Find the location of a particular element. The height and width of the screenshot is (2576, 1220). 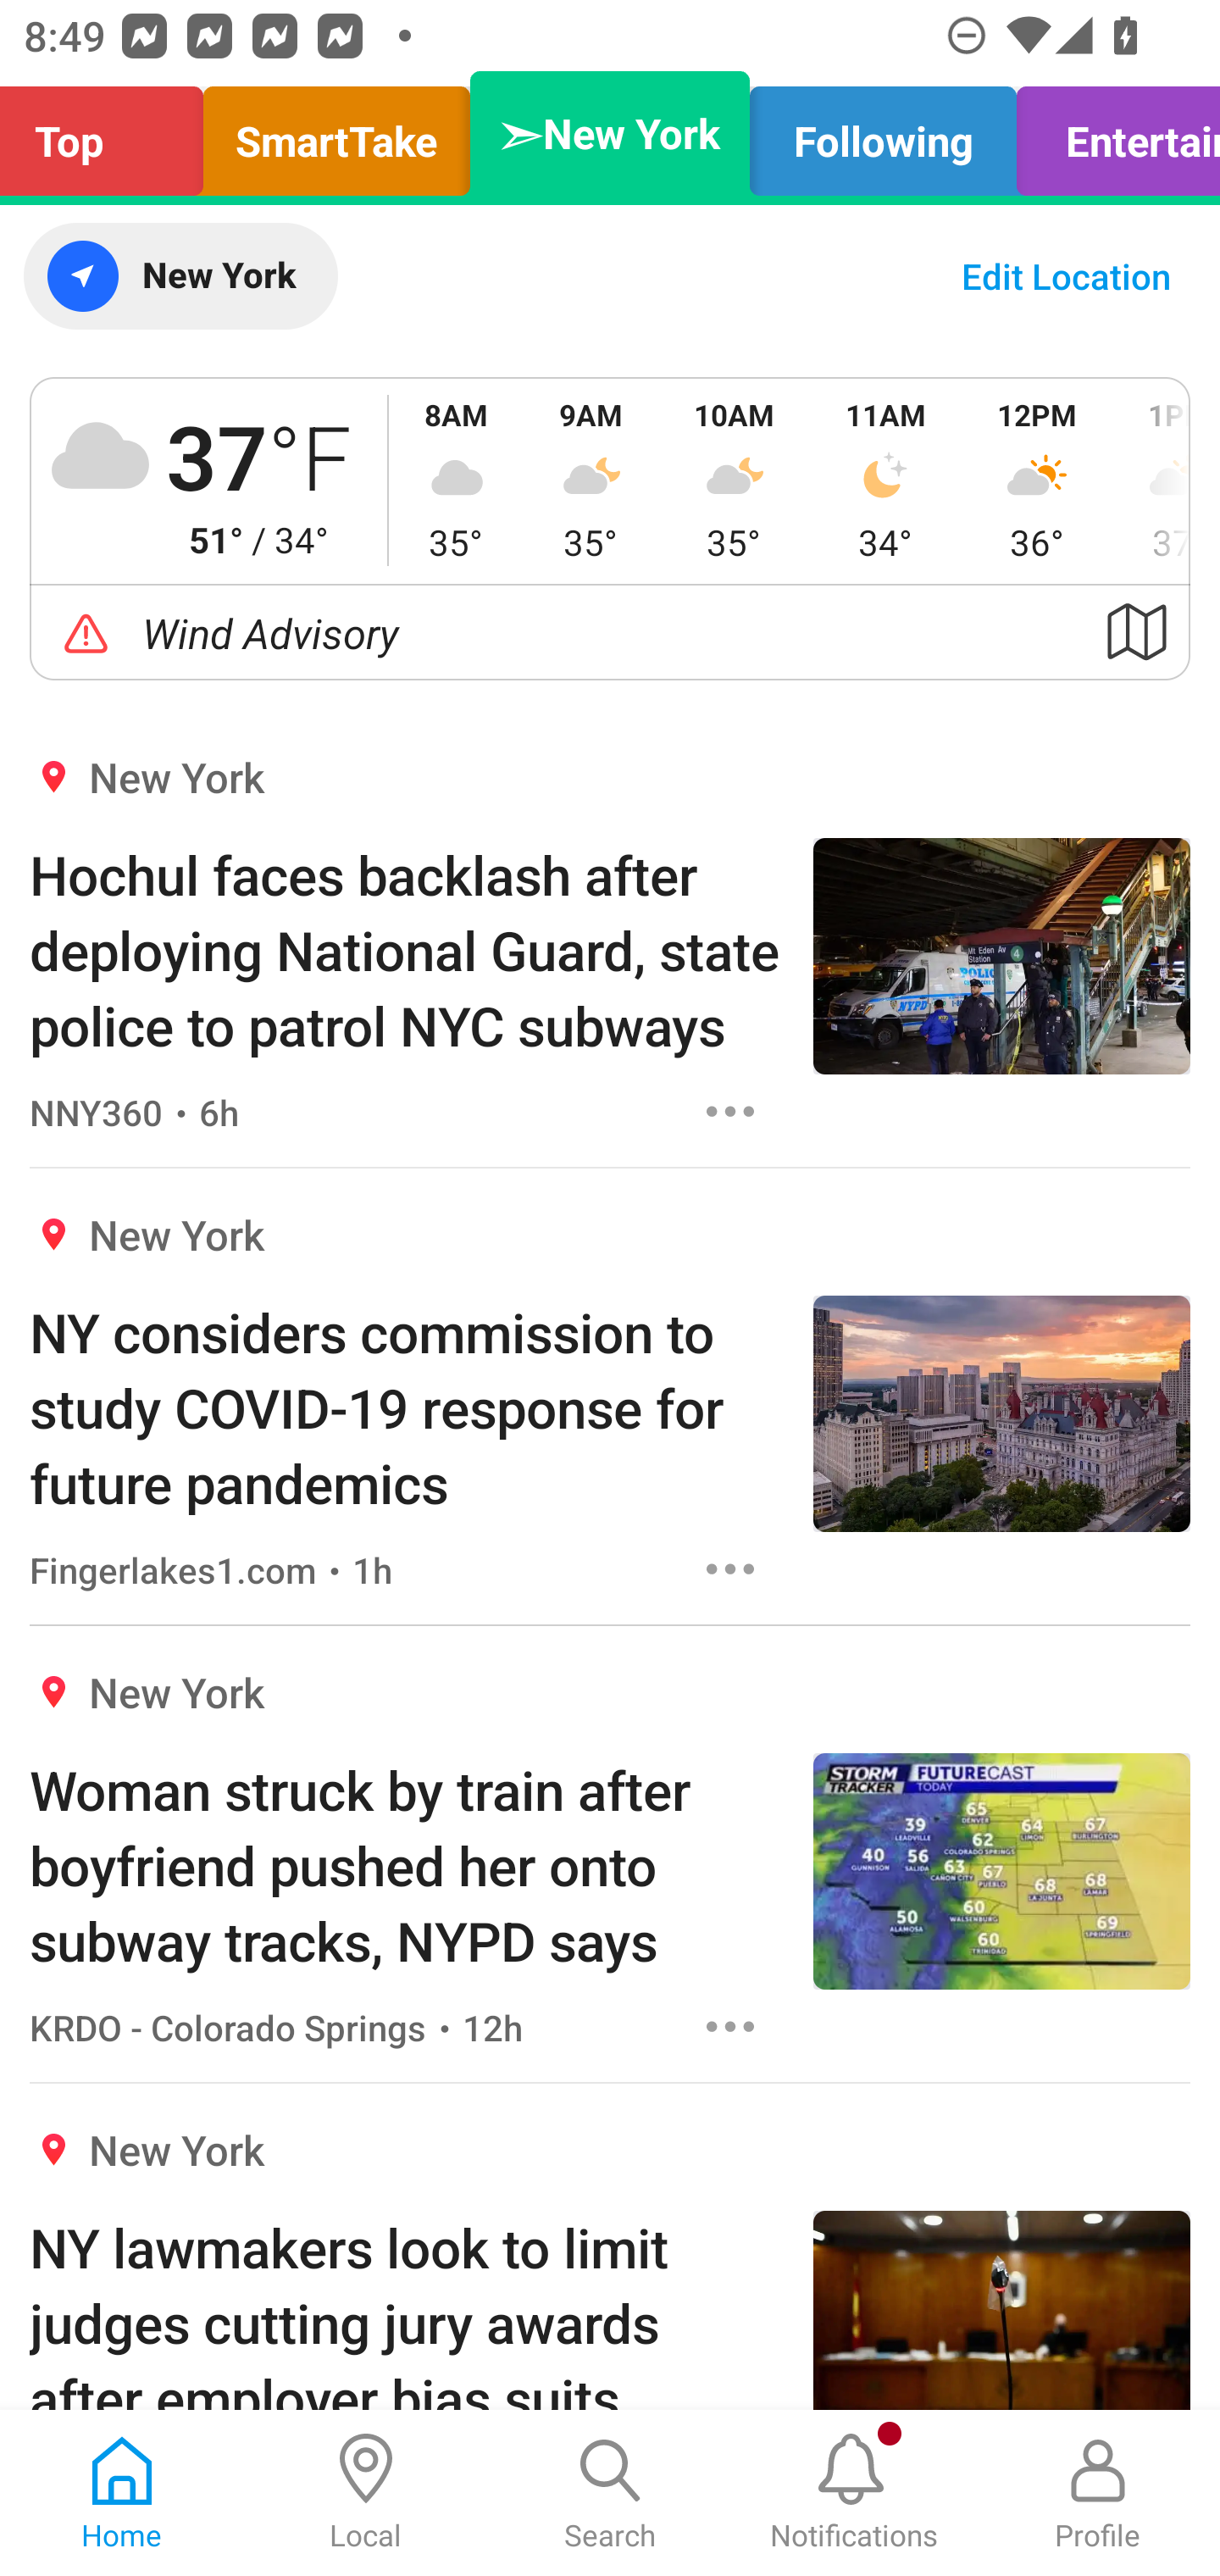

Edit Location is located at coordinates (1066, 276).